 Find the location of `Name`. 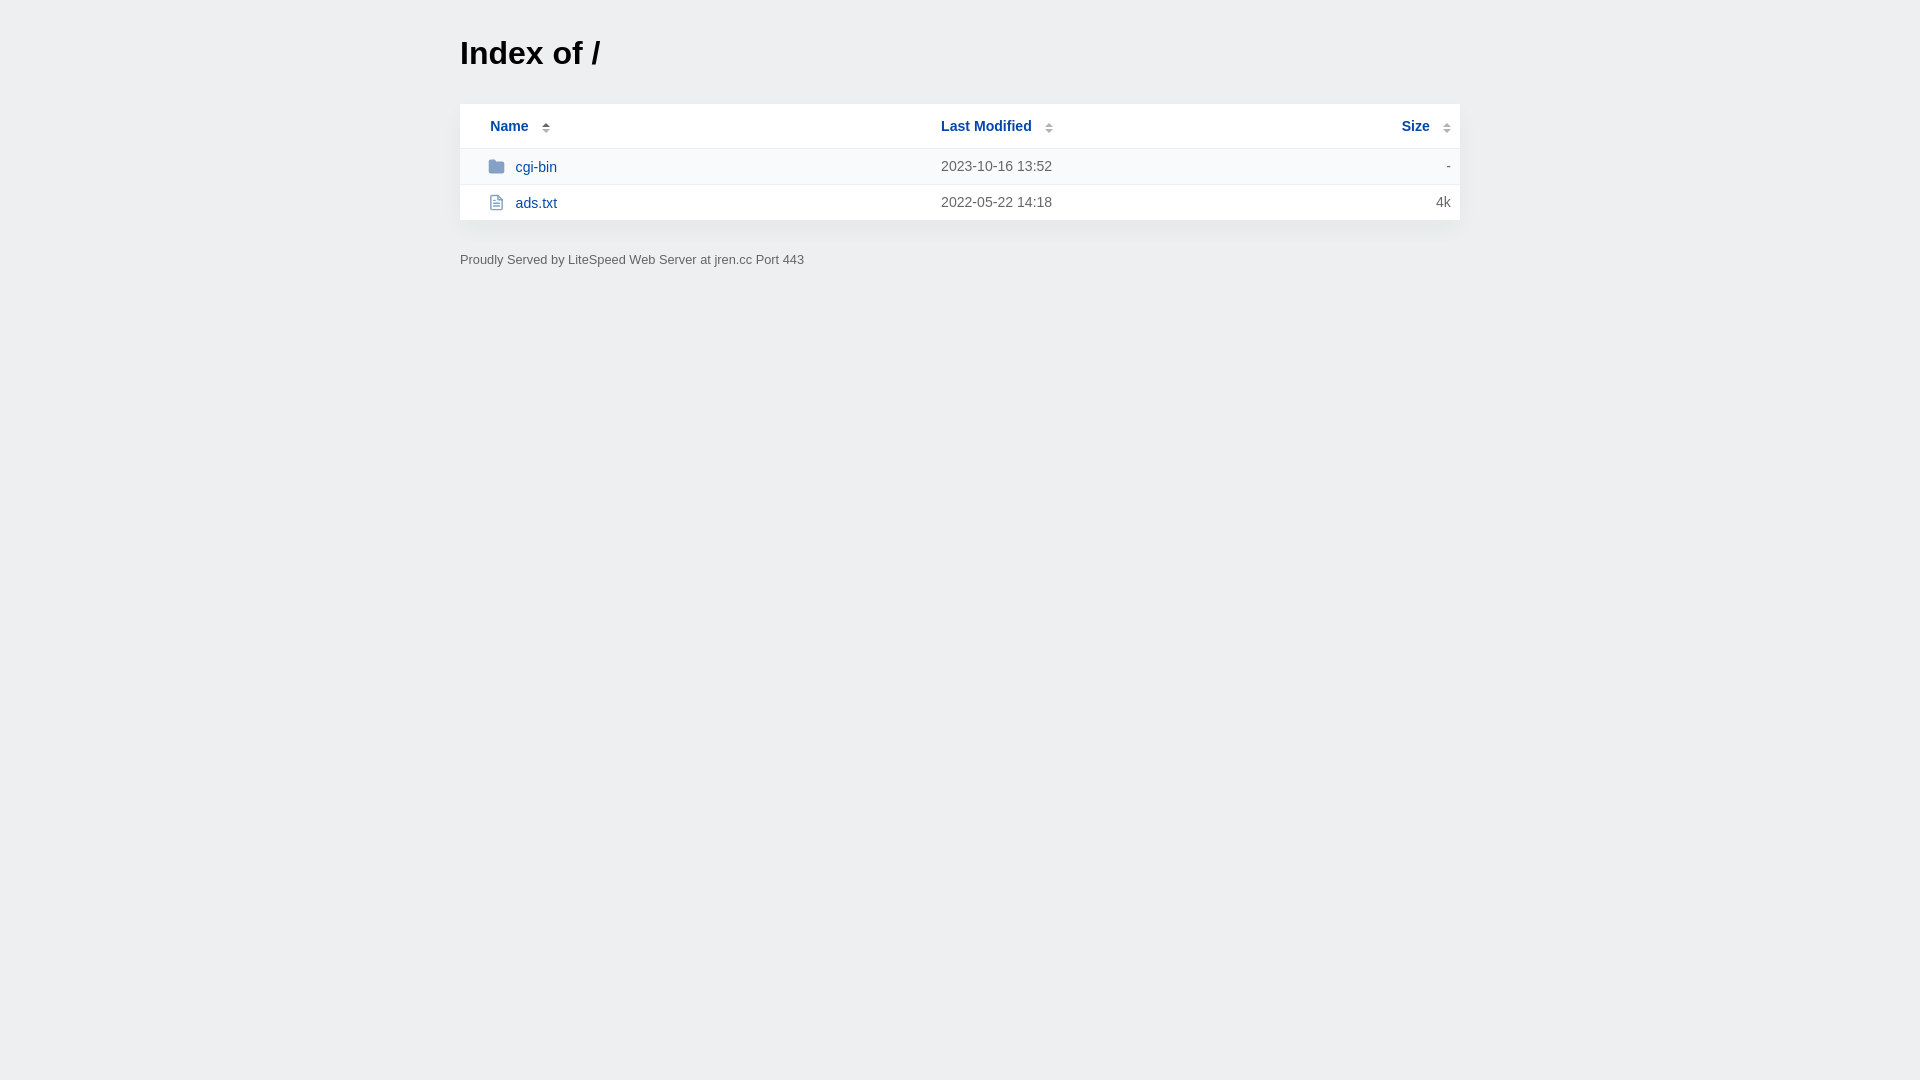

Name is located at coordinates (509, 126).